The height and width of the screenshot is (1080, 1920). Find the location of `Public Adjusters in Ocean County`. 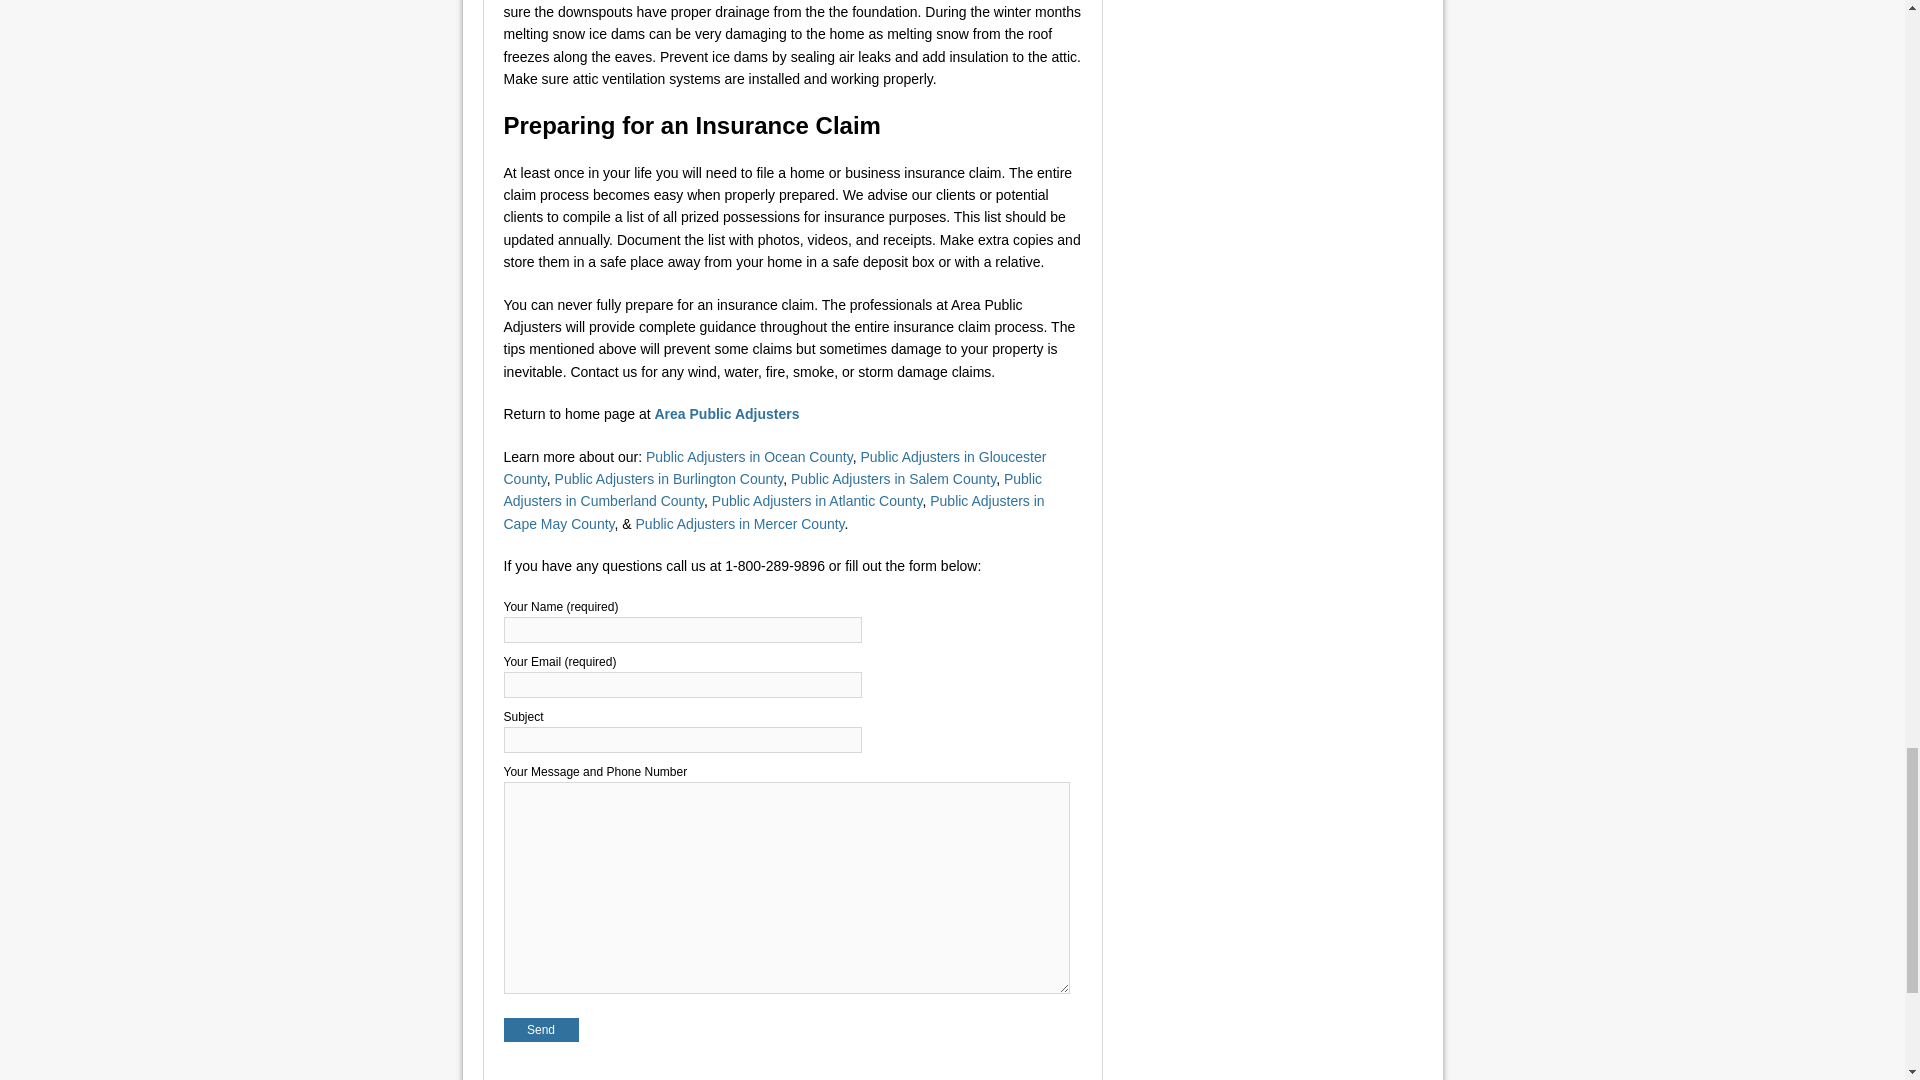

Public Adjusters in Ocean County is located at coordinates (748, 457).